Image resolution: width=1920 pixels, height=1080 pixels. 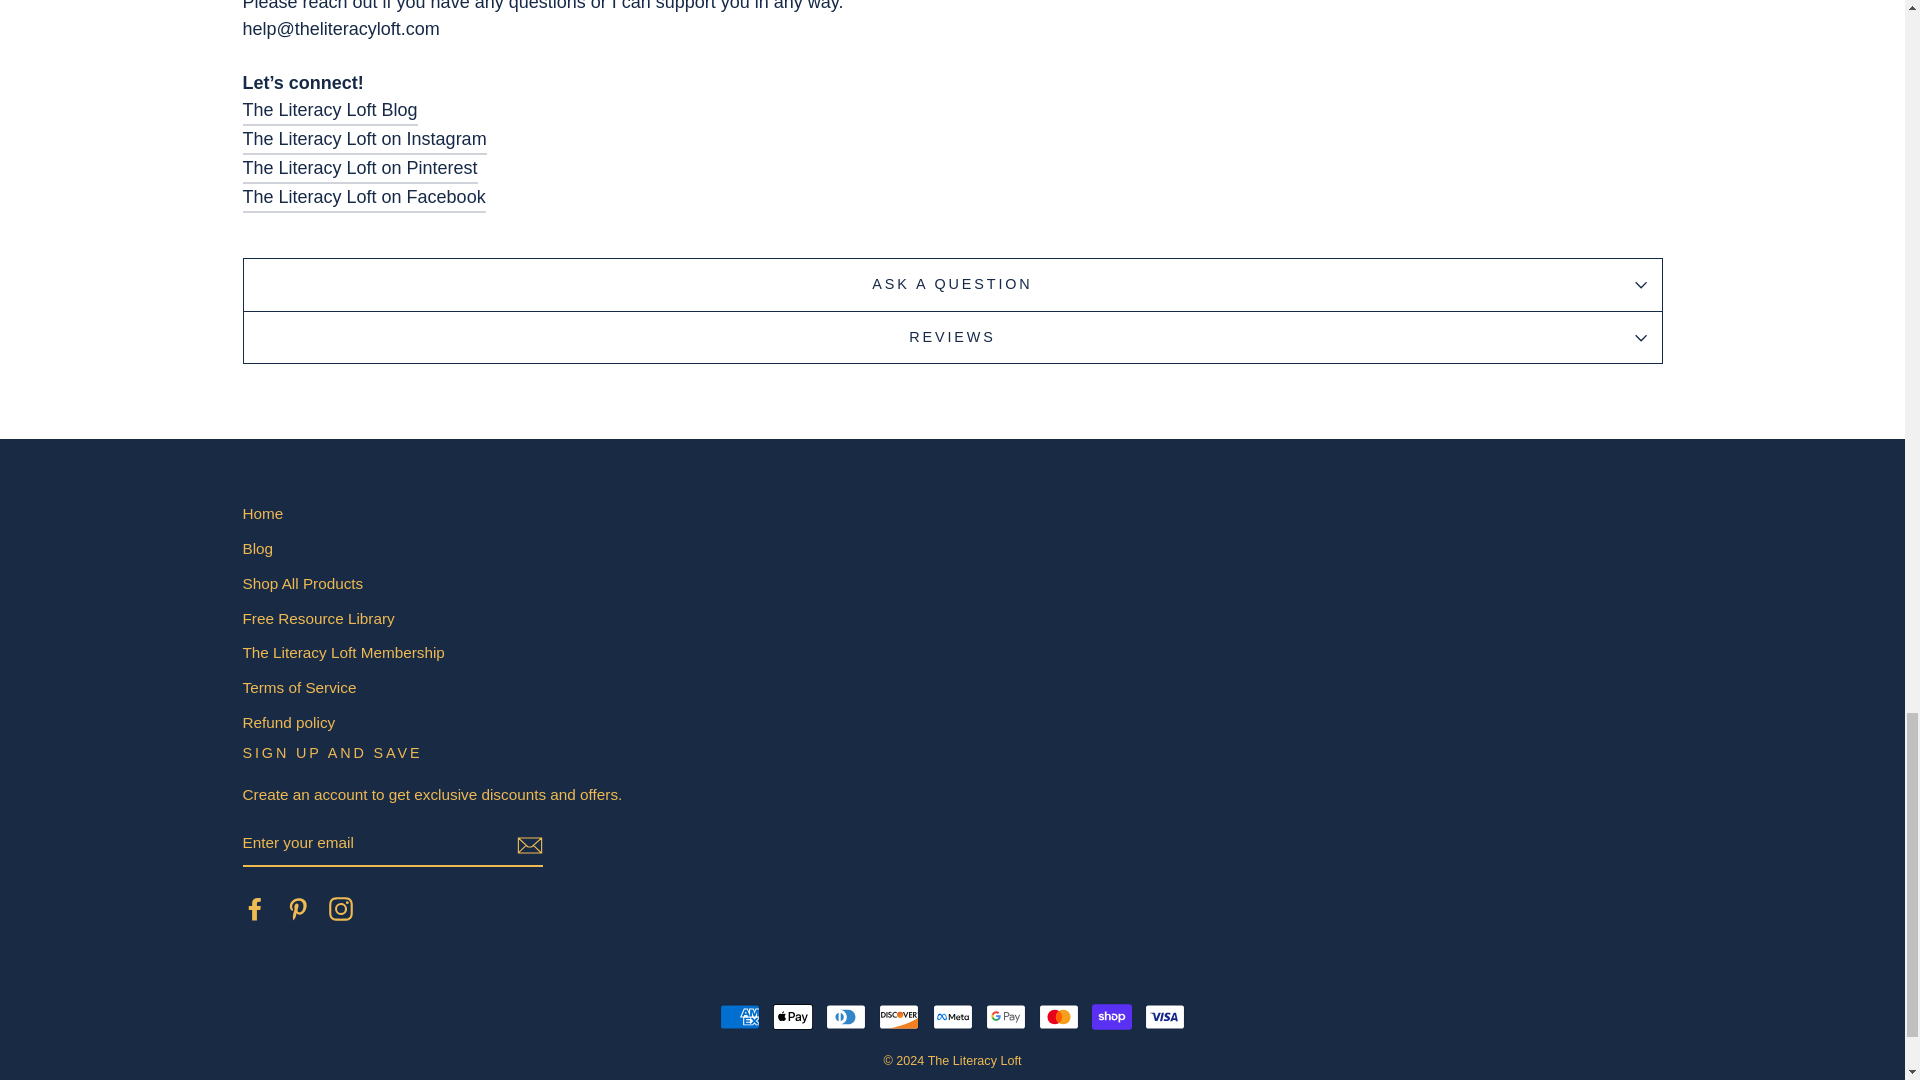 I want to click on American Express, so click(x=740, y=1016).